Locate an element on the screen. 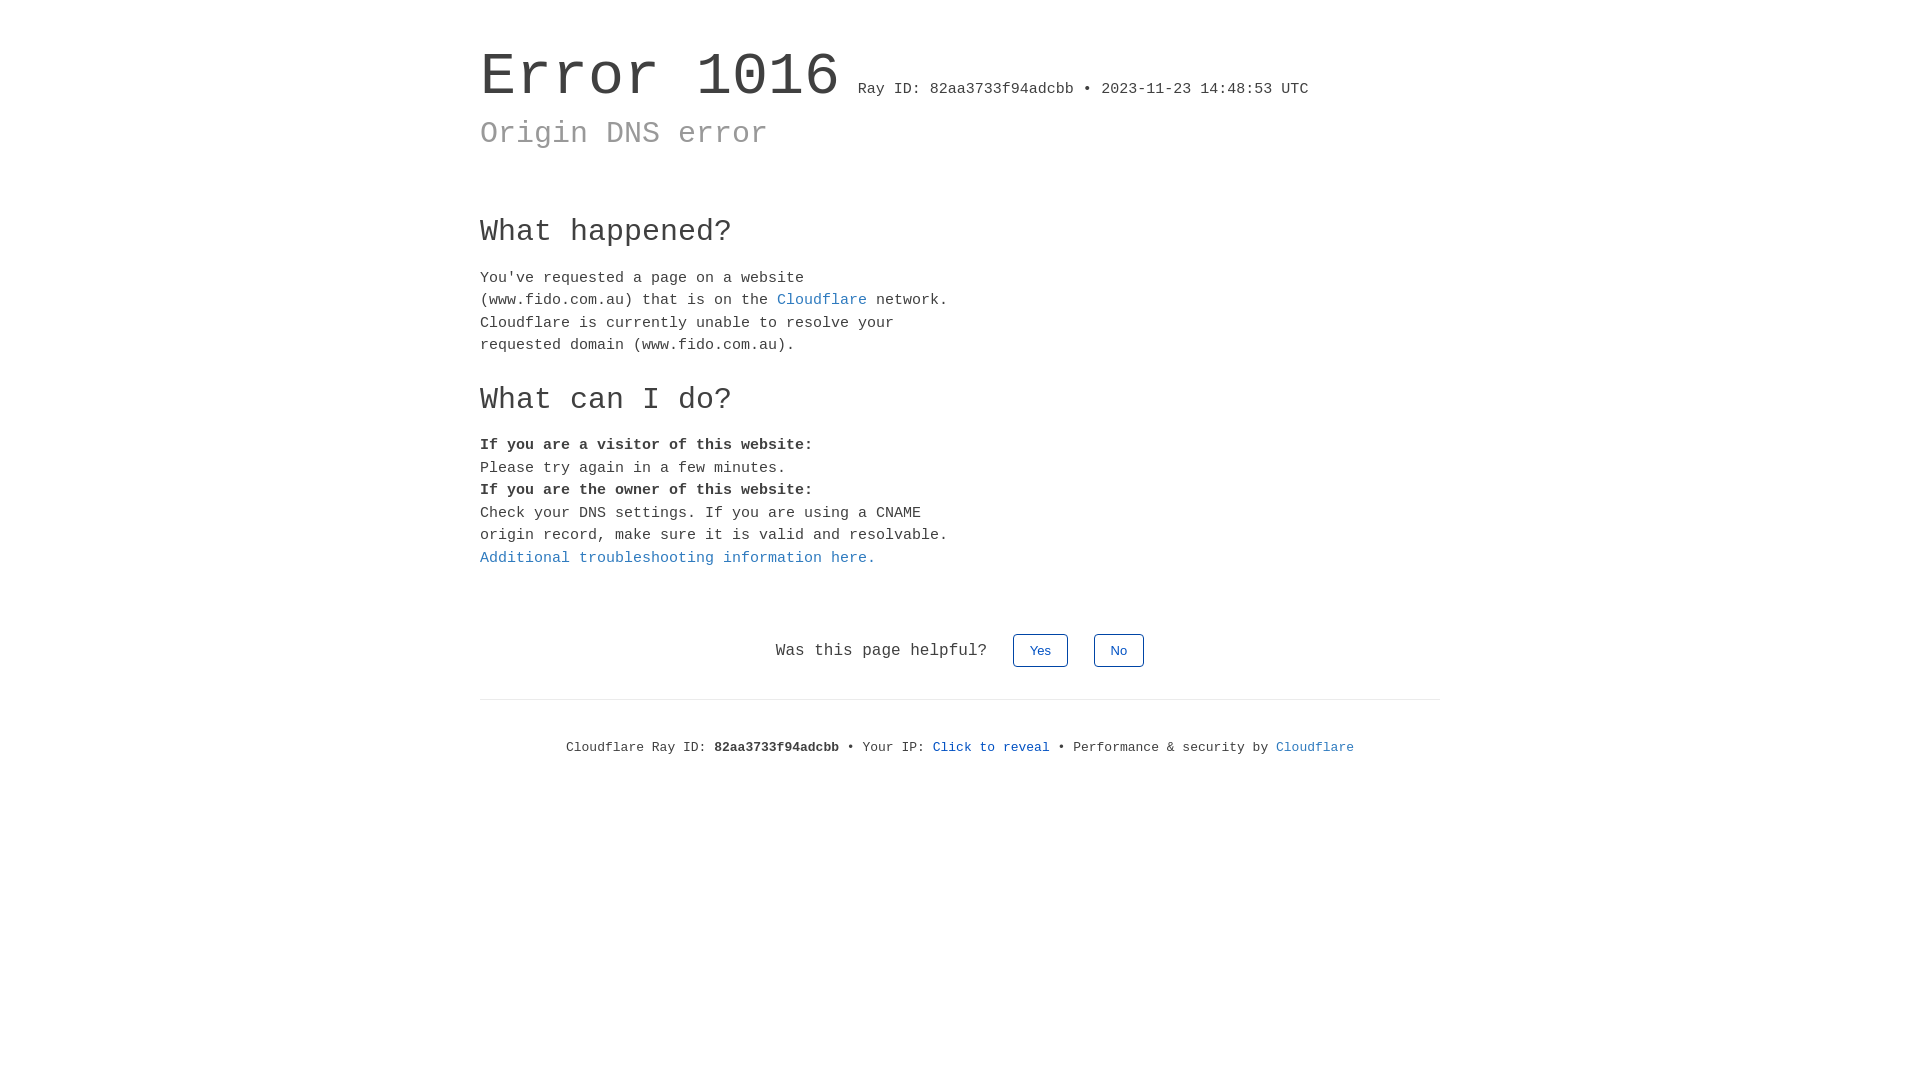 The height and width of the screenshot is (1080, 1920). Click to reveal is located at coordinates (992, 748).